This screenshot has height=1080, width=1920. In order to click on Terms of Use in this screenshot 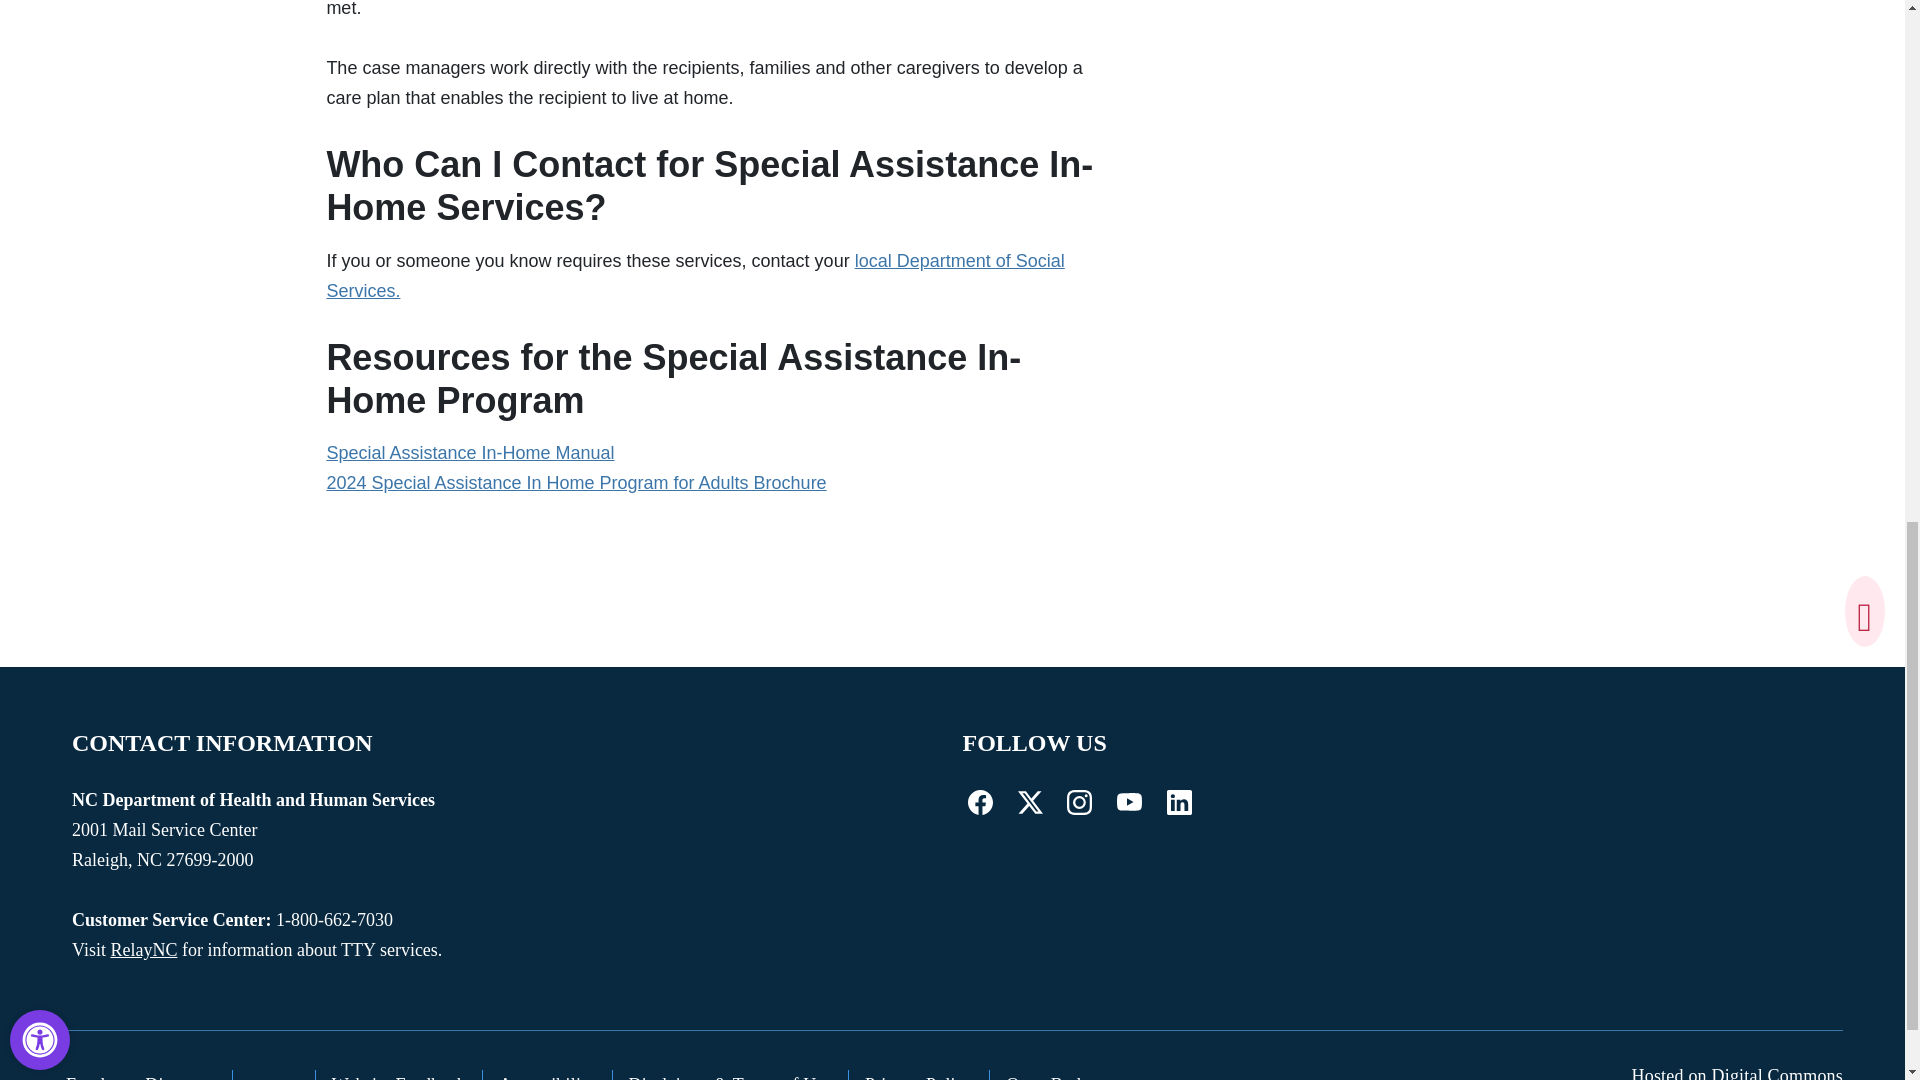, I will do `click(730, 1075)`.